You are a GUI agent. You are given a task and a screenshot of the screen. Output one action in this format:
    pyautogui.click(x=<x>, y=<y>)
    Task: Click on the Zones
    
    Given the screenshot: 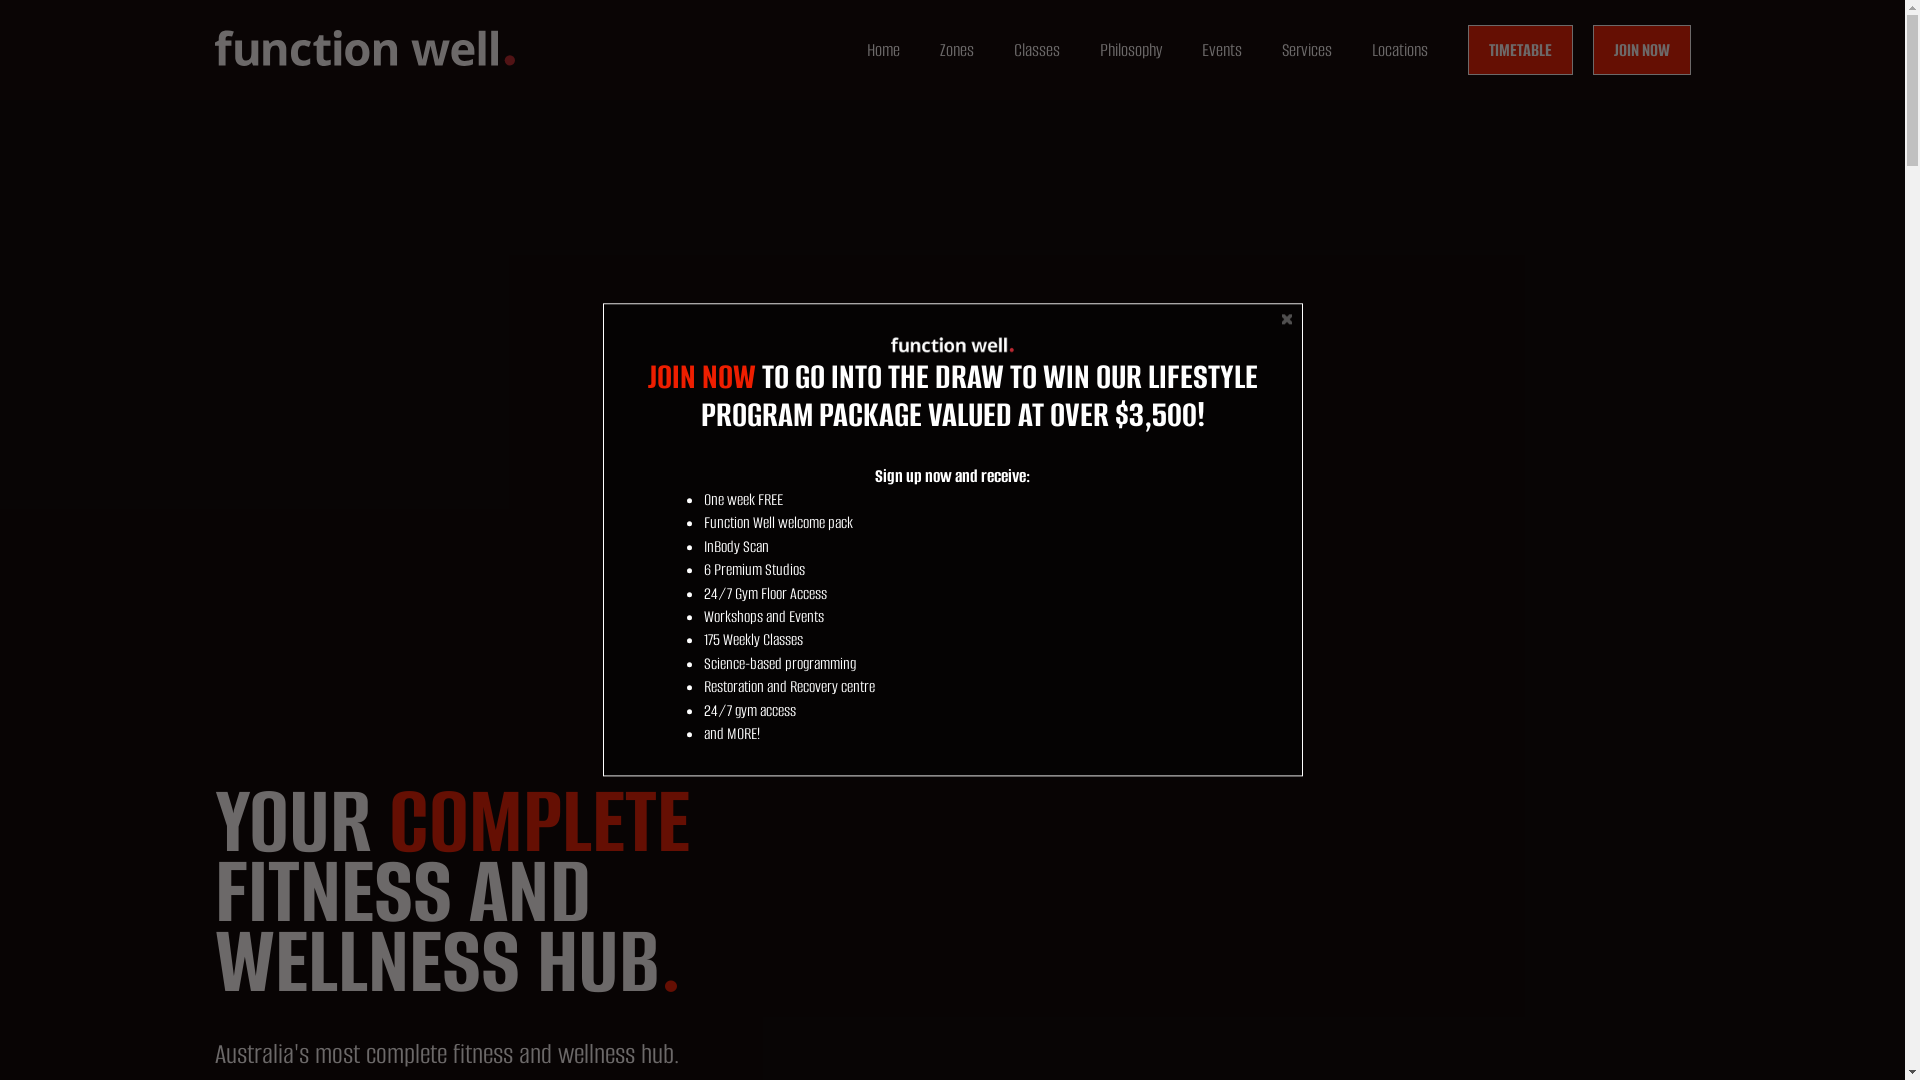 What is the action you would take?
    pyautogui.click(x=957, y=50)
    